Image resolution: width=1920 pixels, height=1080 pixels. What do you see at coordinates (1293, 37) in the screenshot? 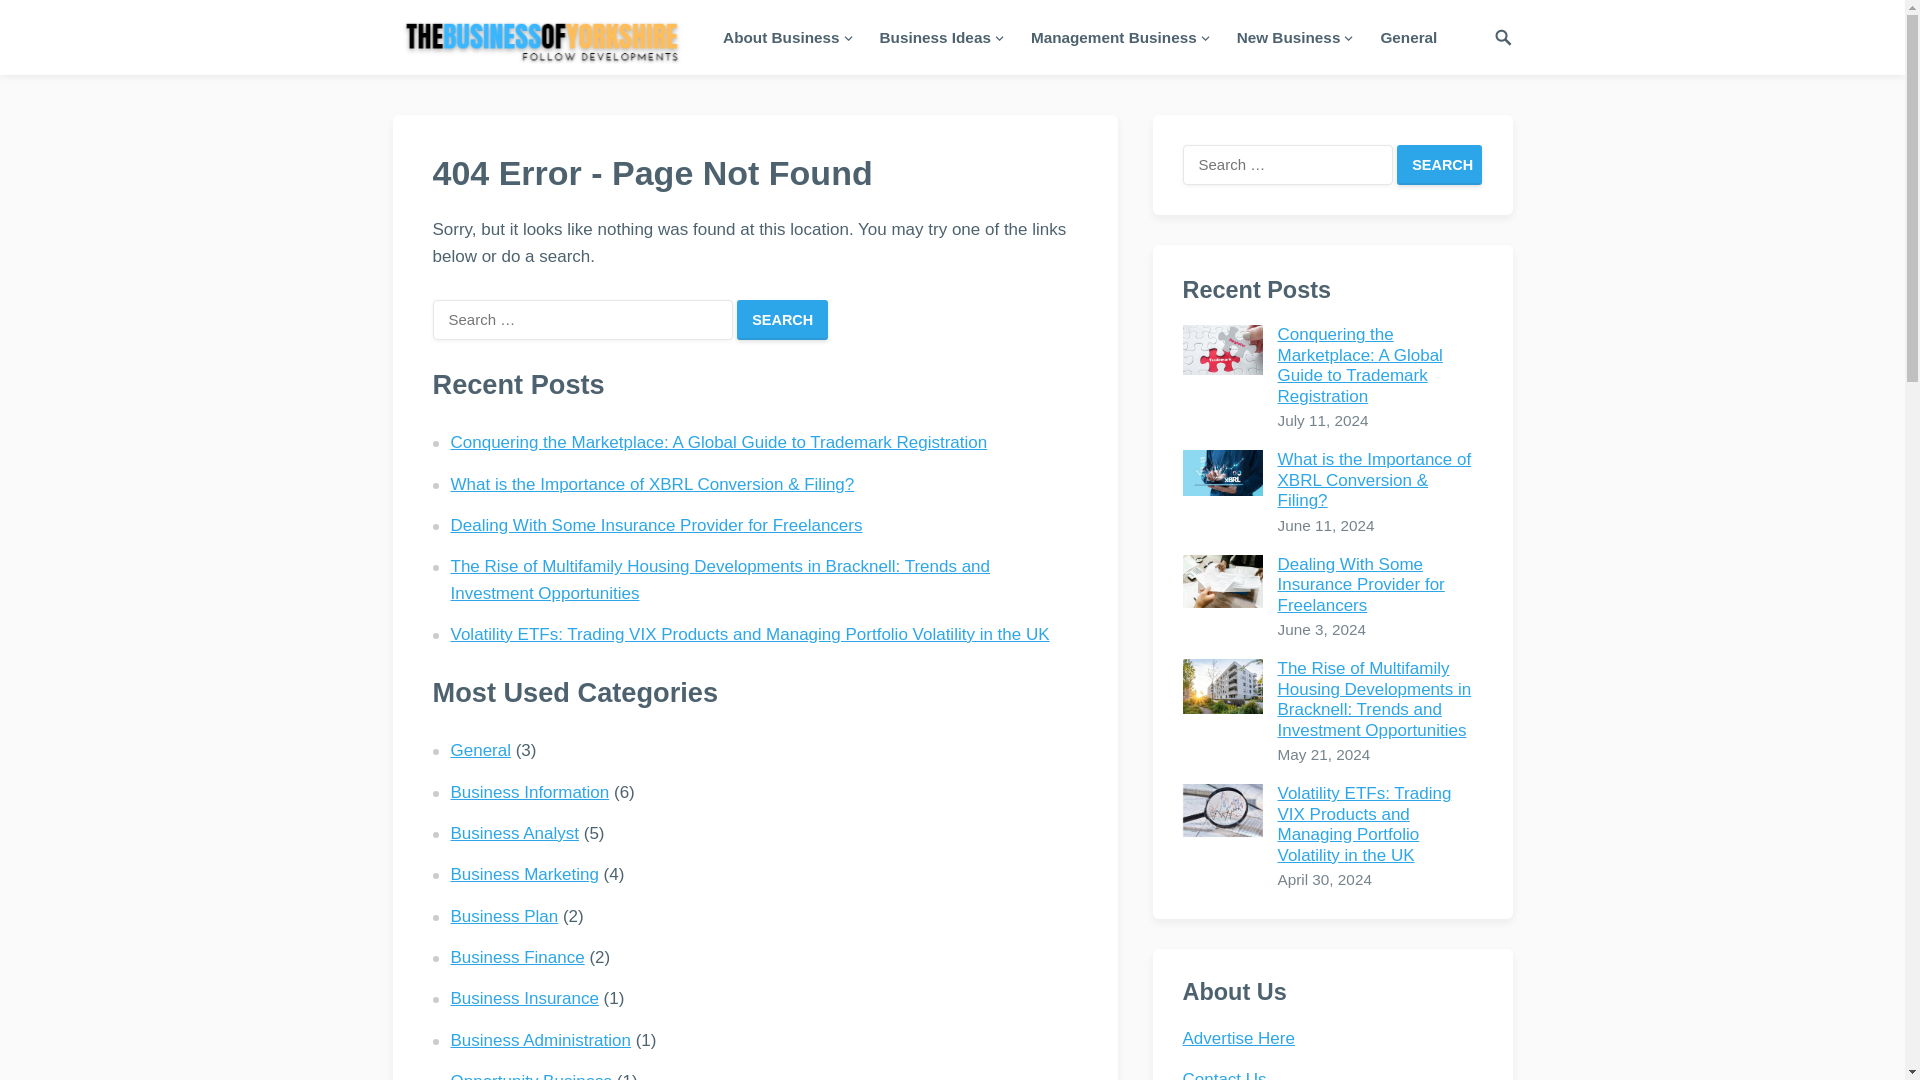
I see `New Business` at bounding box center [1293, 37].